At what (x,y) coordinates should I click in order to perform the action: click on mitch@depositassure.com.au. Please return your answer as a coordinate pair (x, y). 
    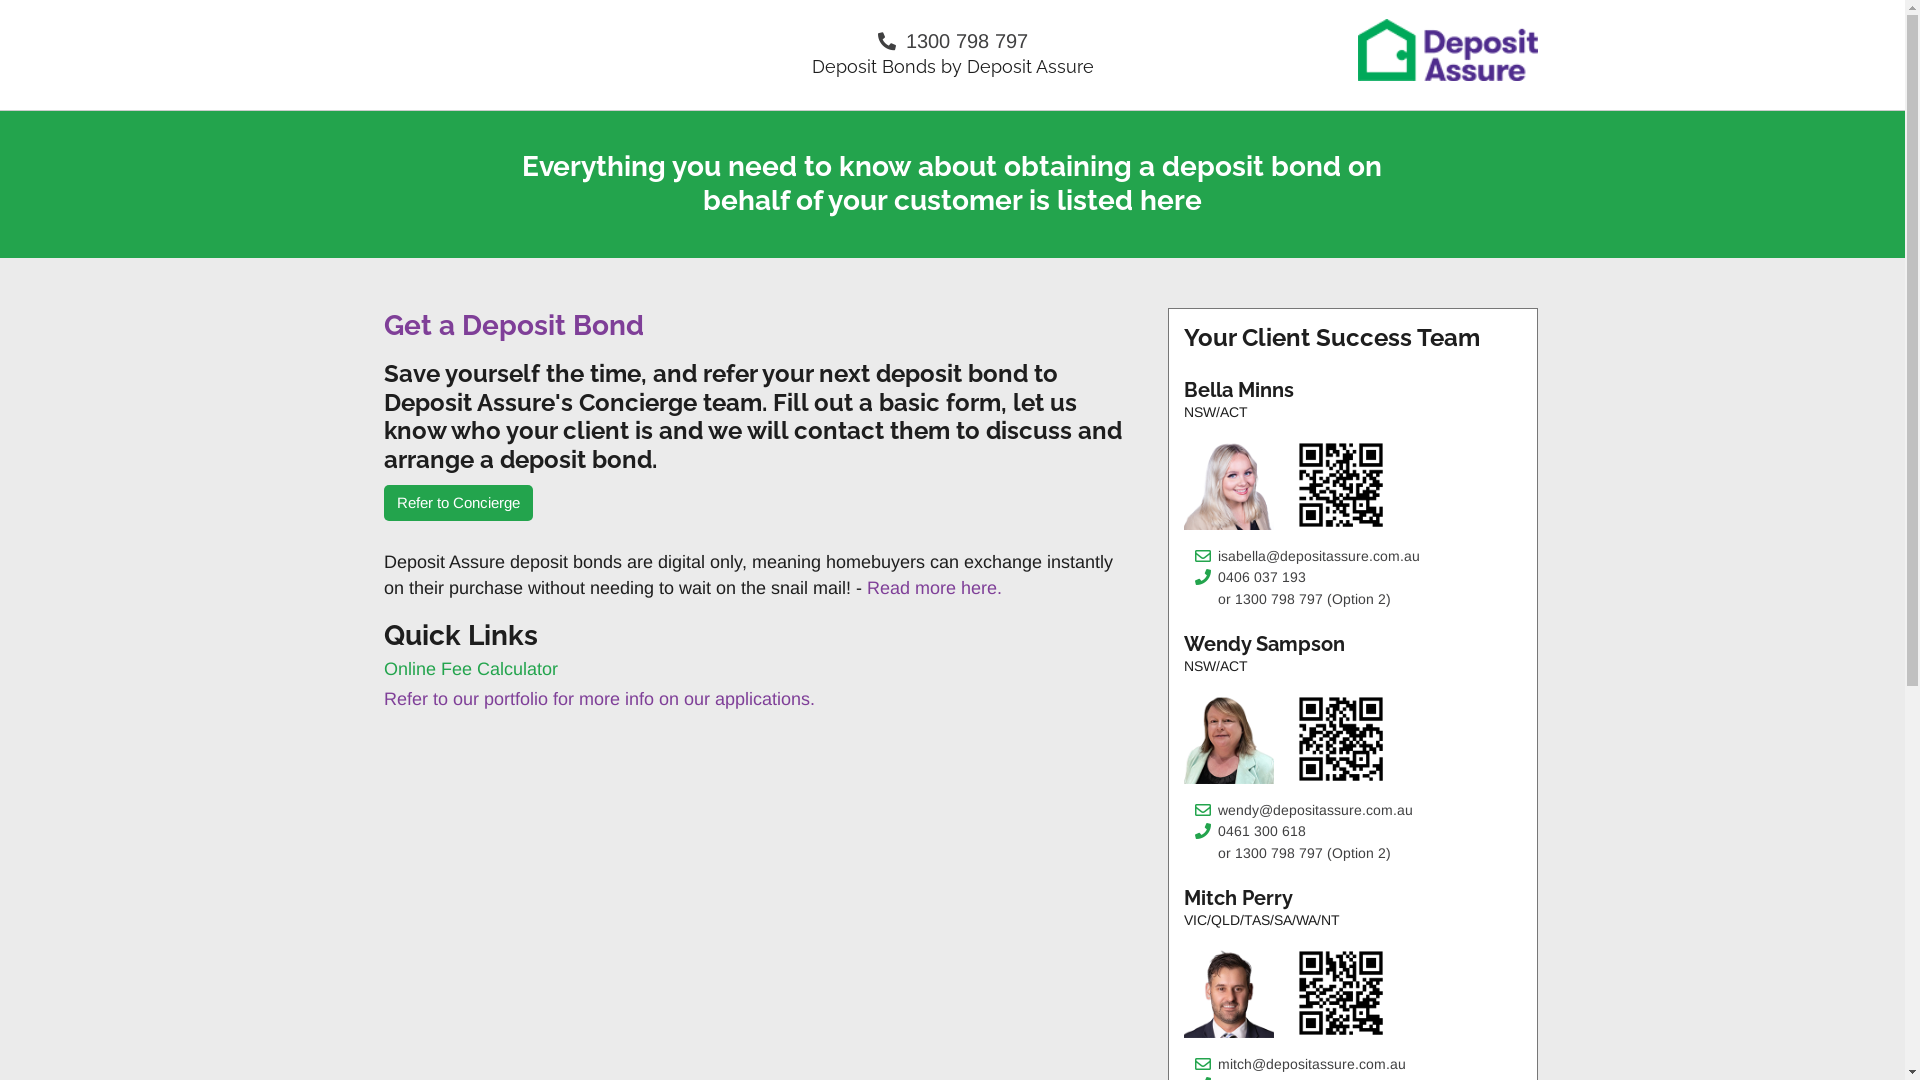
    Looking at the image, I should click on (1297, 1066).